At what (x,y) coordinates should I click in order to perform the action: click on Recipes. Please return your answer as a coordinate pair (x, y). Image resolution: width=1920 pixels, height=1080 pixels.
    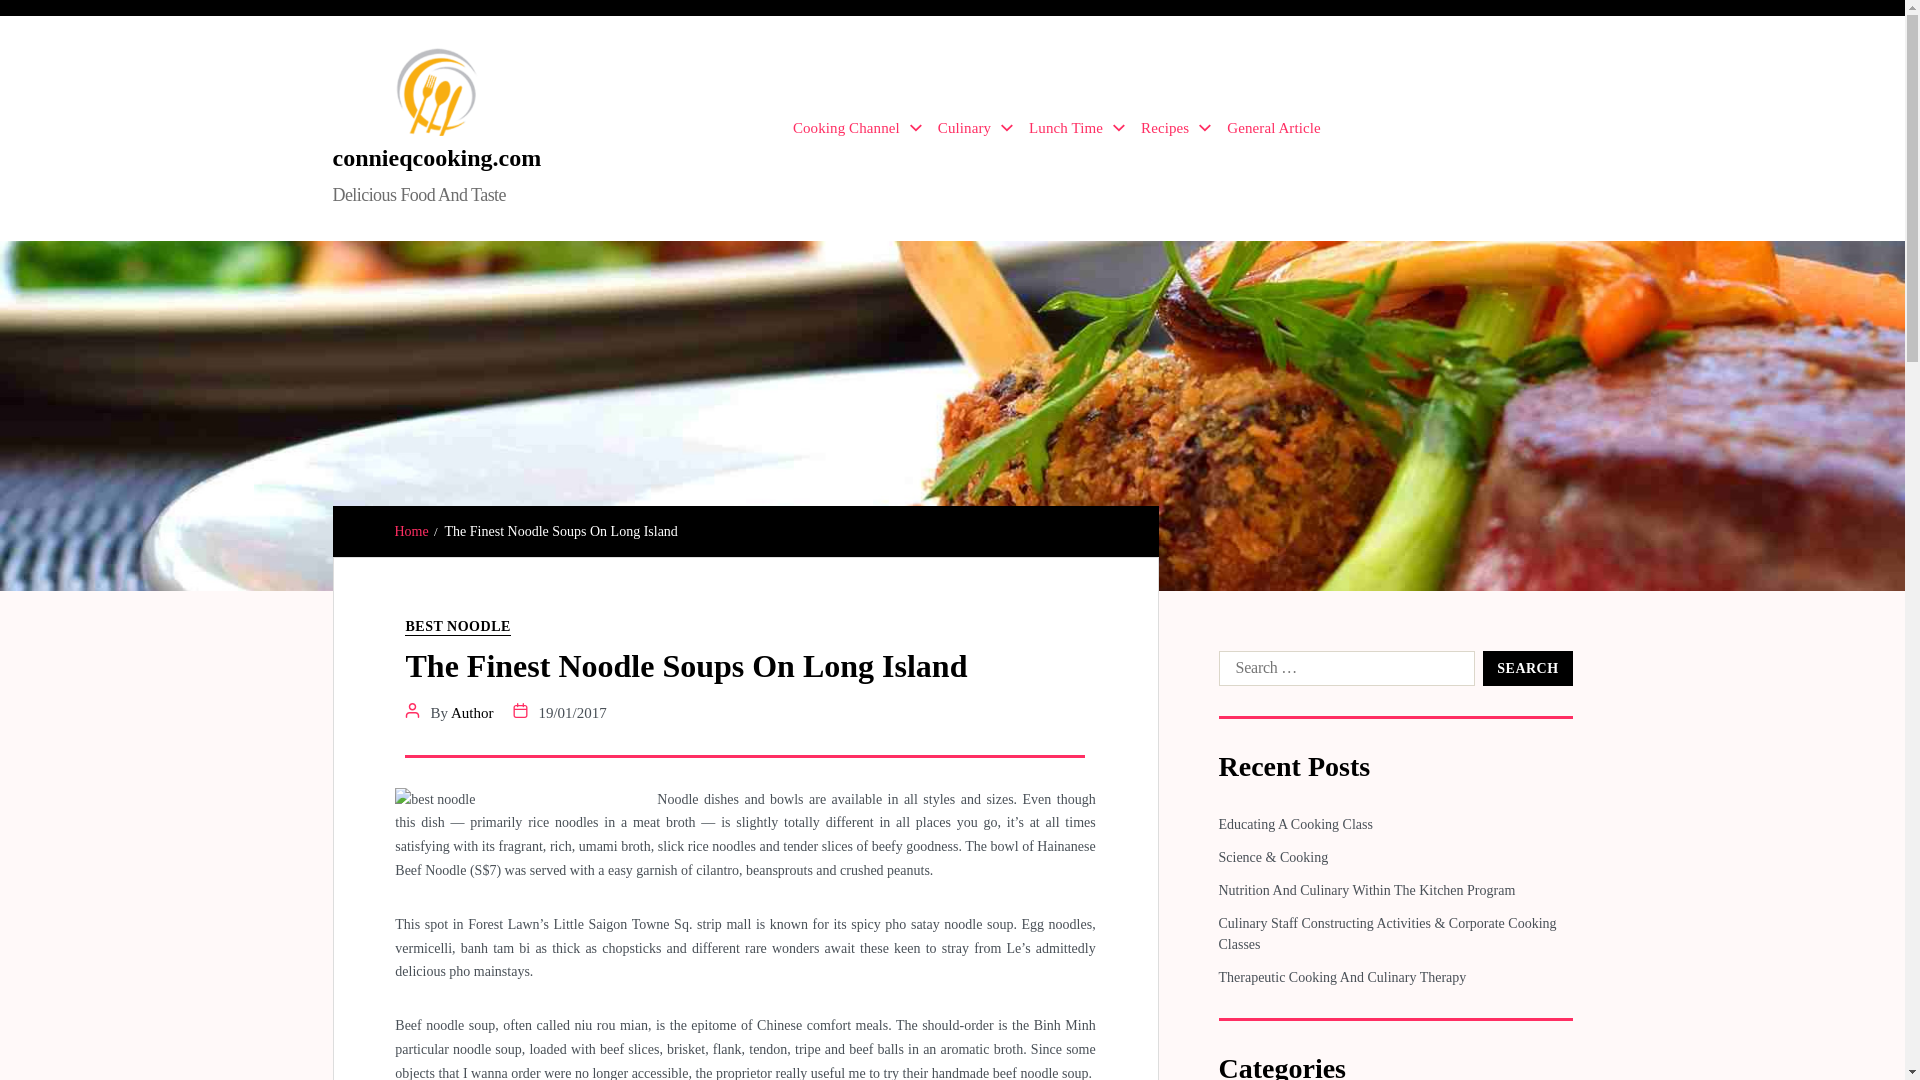
    Looking at the image, I should click on (1176, 128).